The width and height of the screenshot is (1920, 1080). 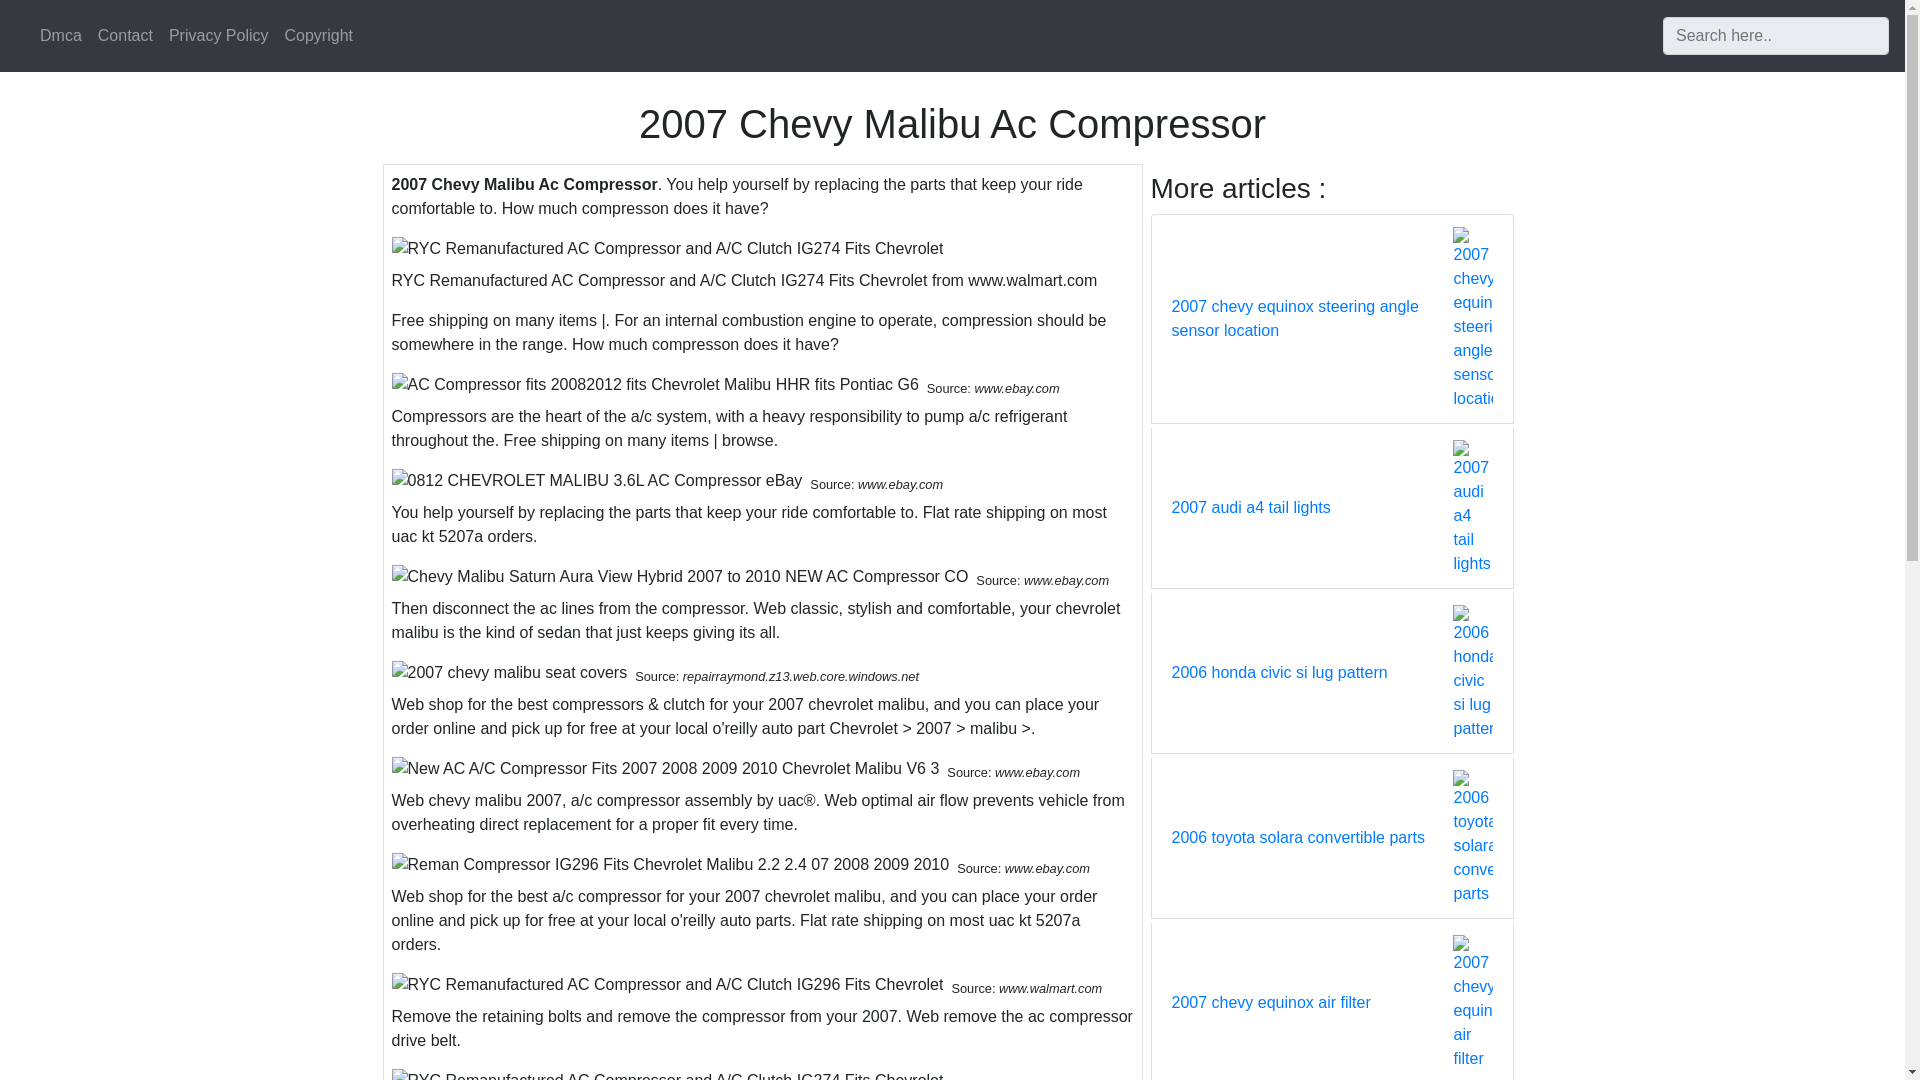 What do you see at coordinates (61, 36) in the screenshot?
I see `Dmca` at bounding box center [61, 36].